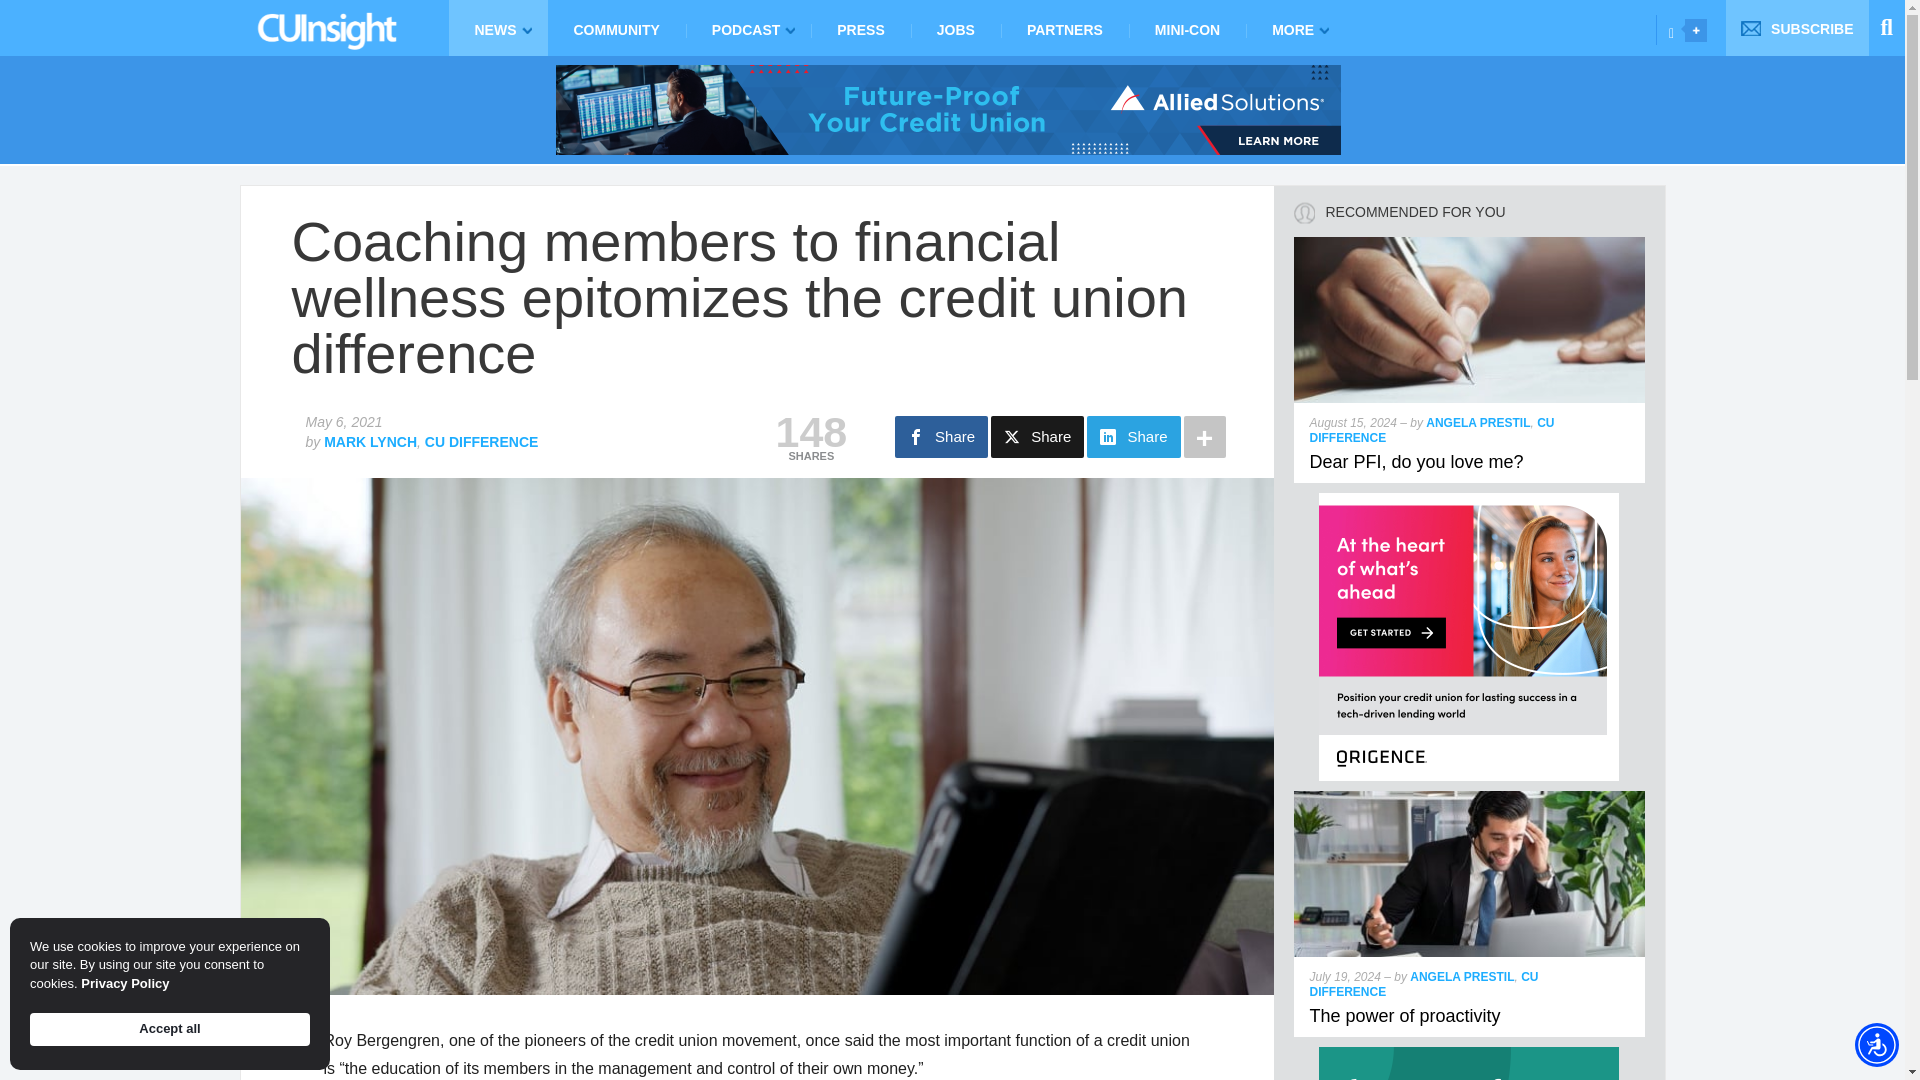 The image size is (1920, 1080). I want to click on Accessibility Menu, so click(1876, 1044).